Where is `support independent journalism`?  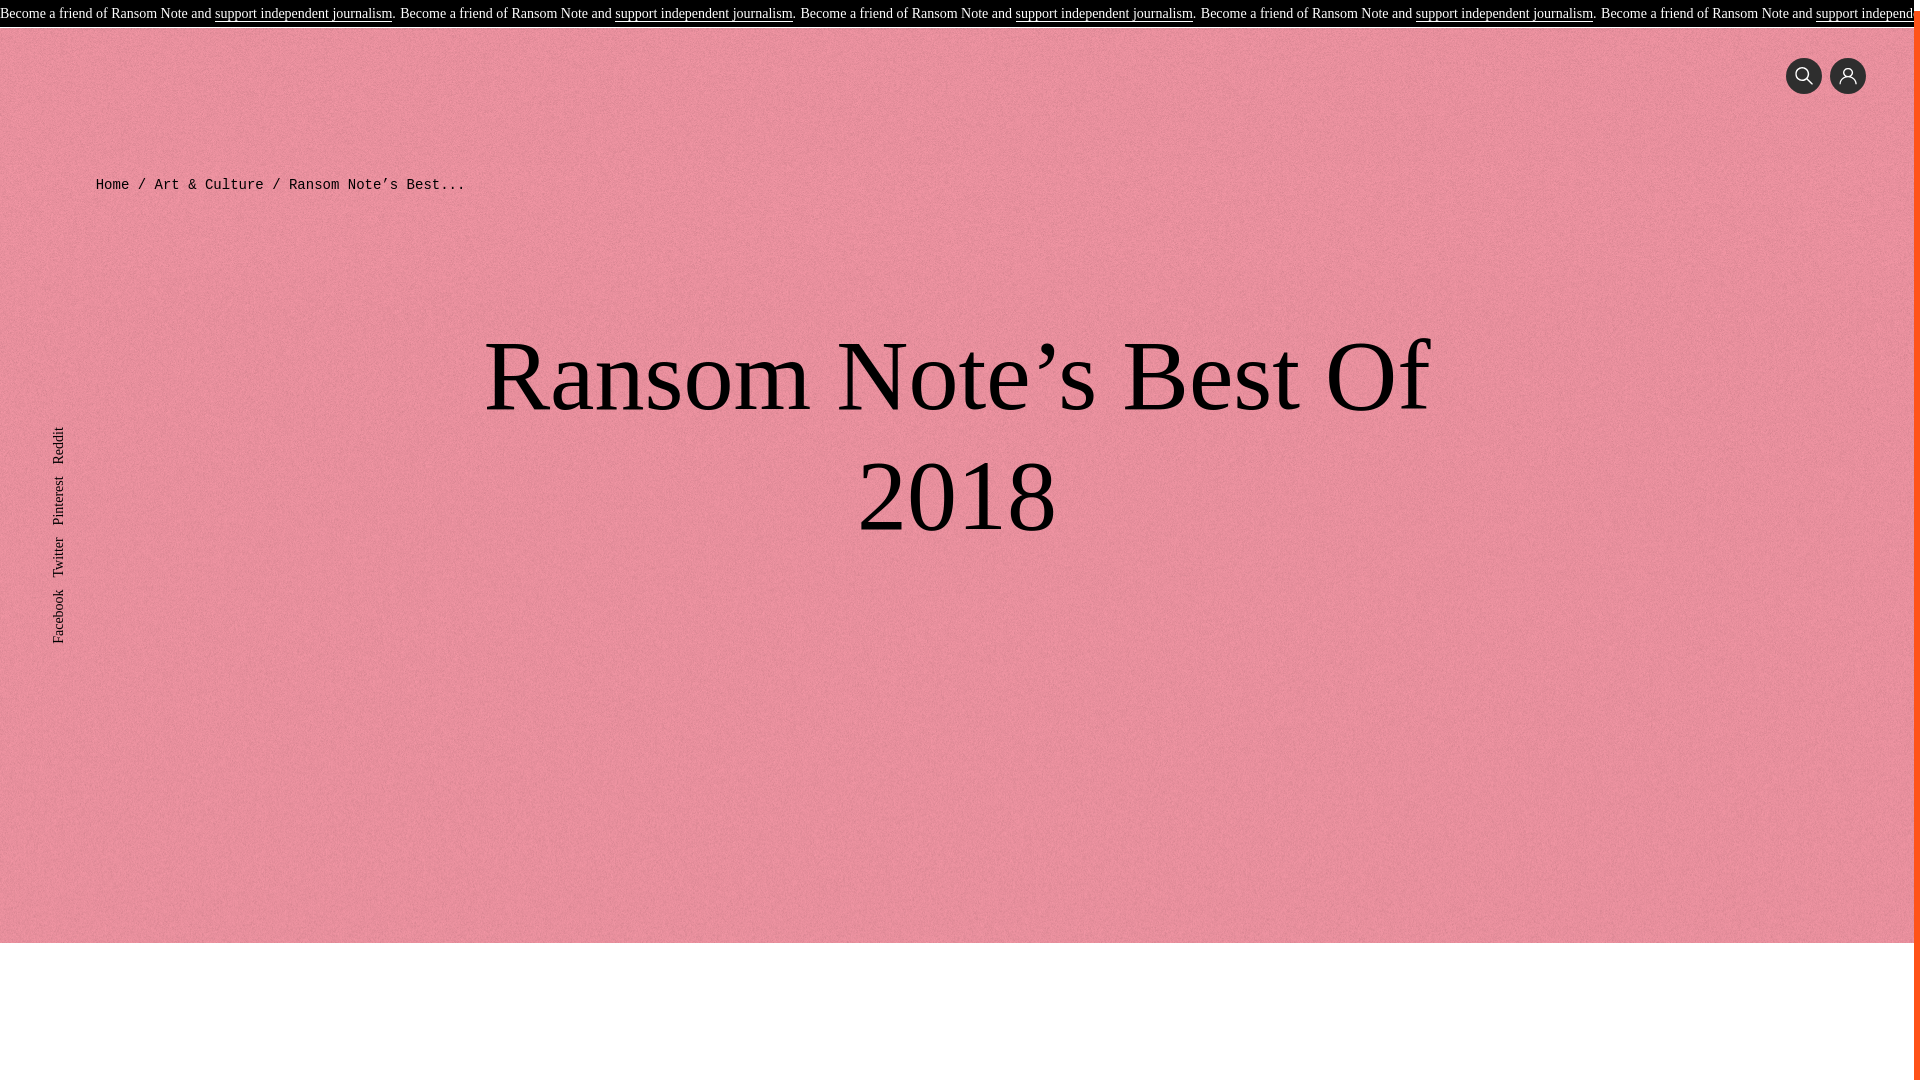 support independent journalism is located at coordinates (702, 5).